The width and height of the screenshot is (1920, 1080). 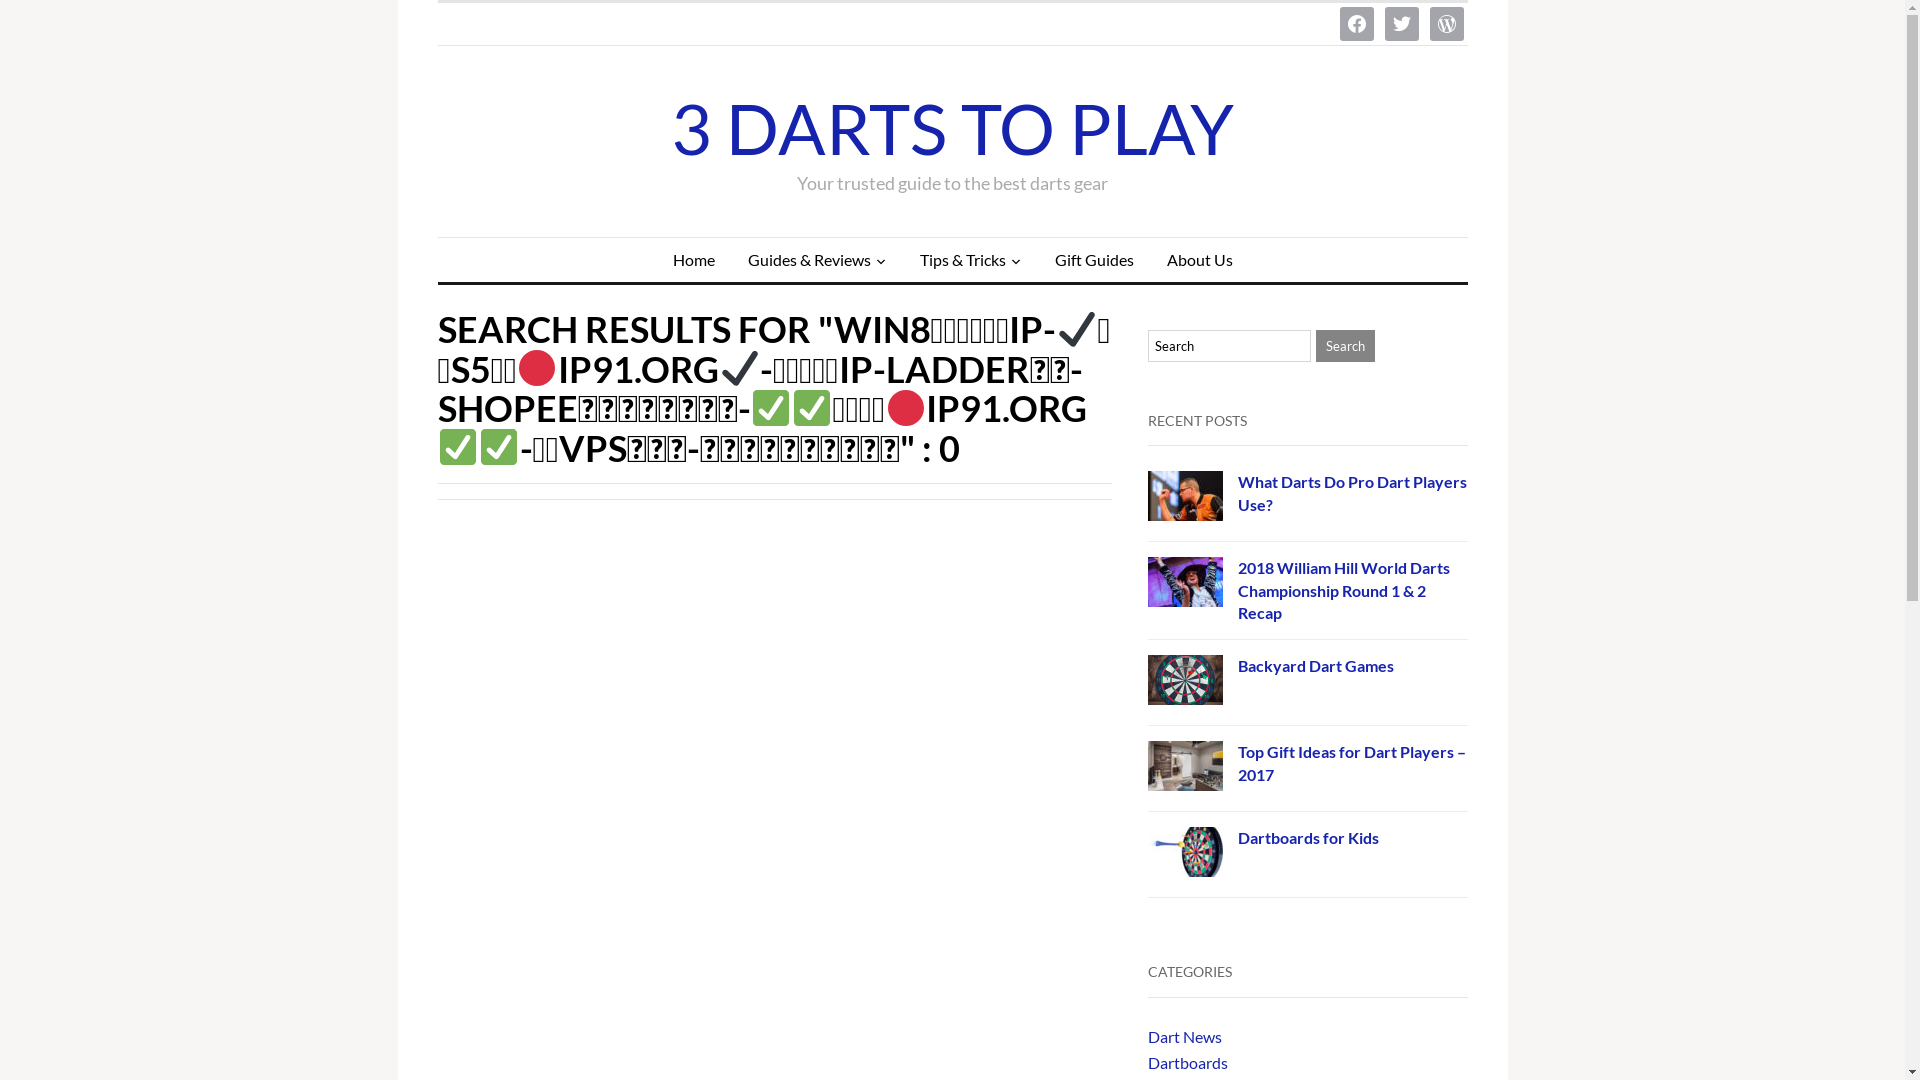 What do you see at coordinates (1401, 22) in the screenshot?
I see `twitter` at bounding box center [1401, 22].